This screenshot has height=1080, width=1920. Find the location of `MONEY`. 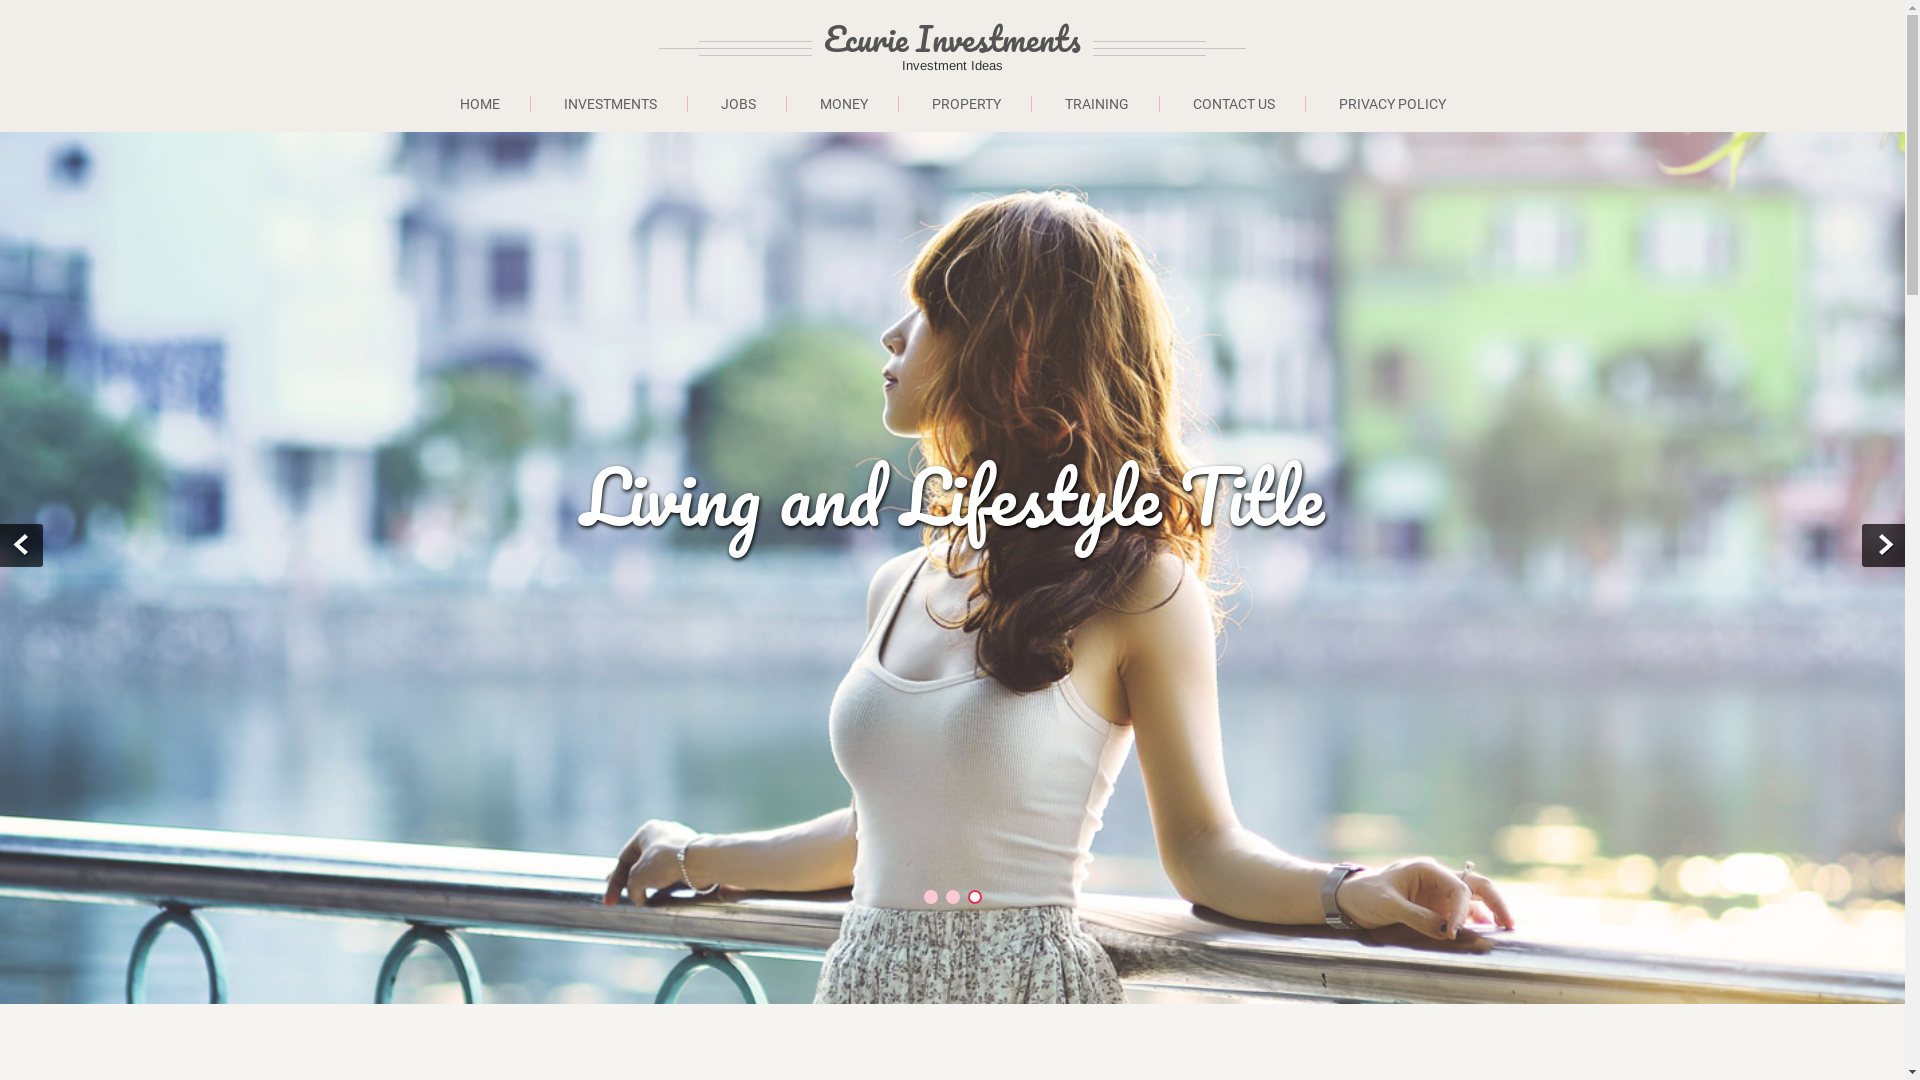

MONEY is located at coordinates (844, 104).